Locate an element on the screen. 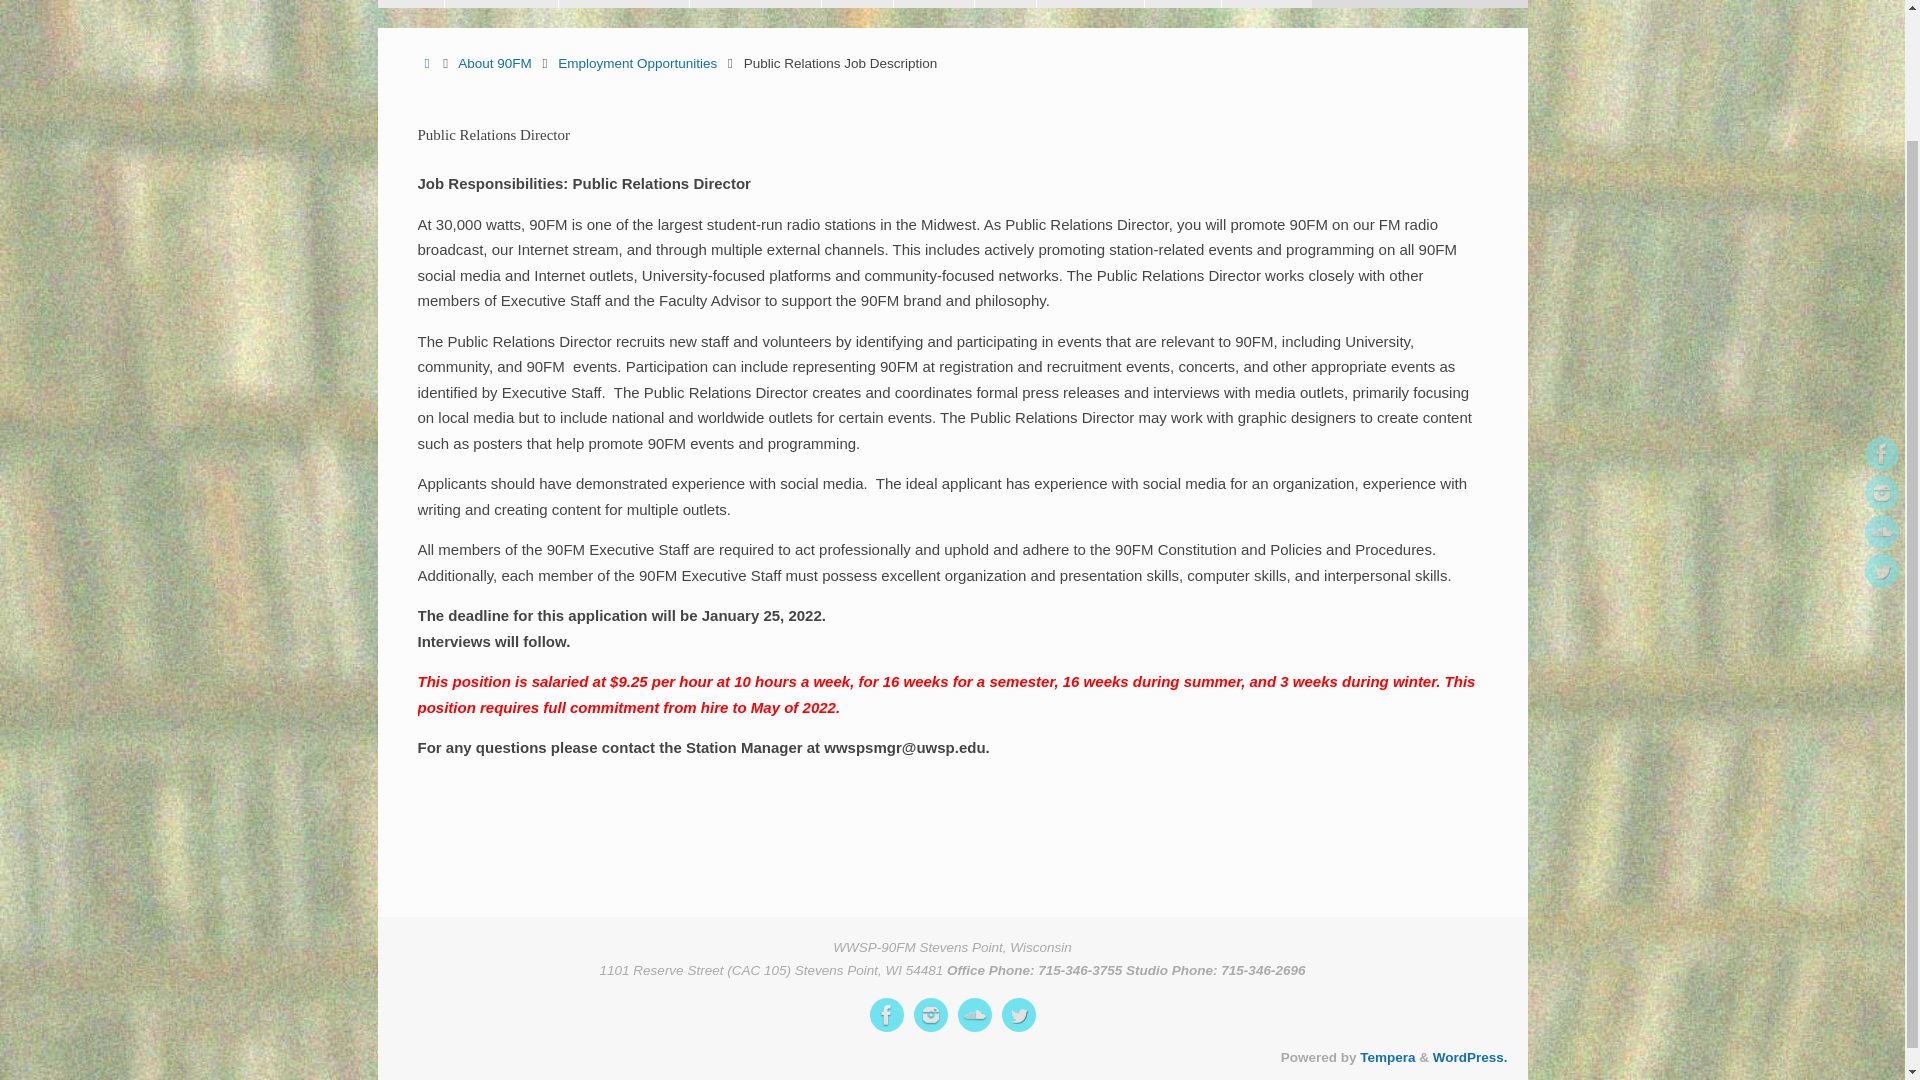  Instagram is located at coordinates (930, 1014).